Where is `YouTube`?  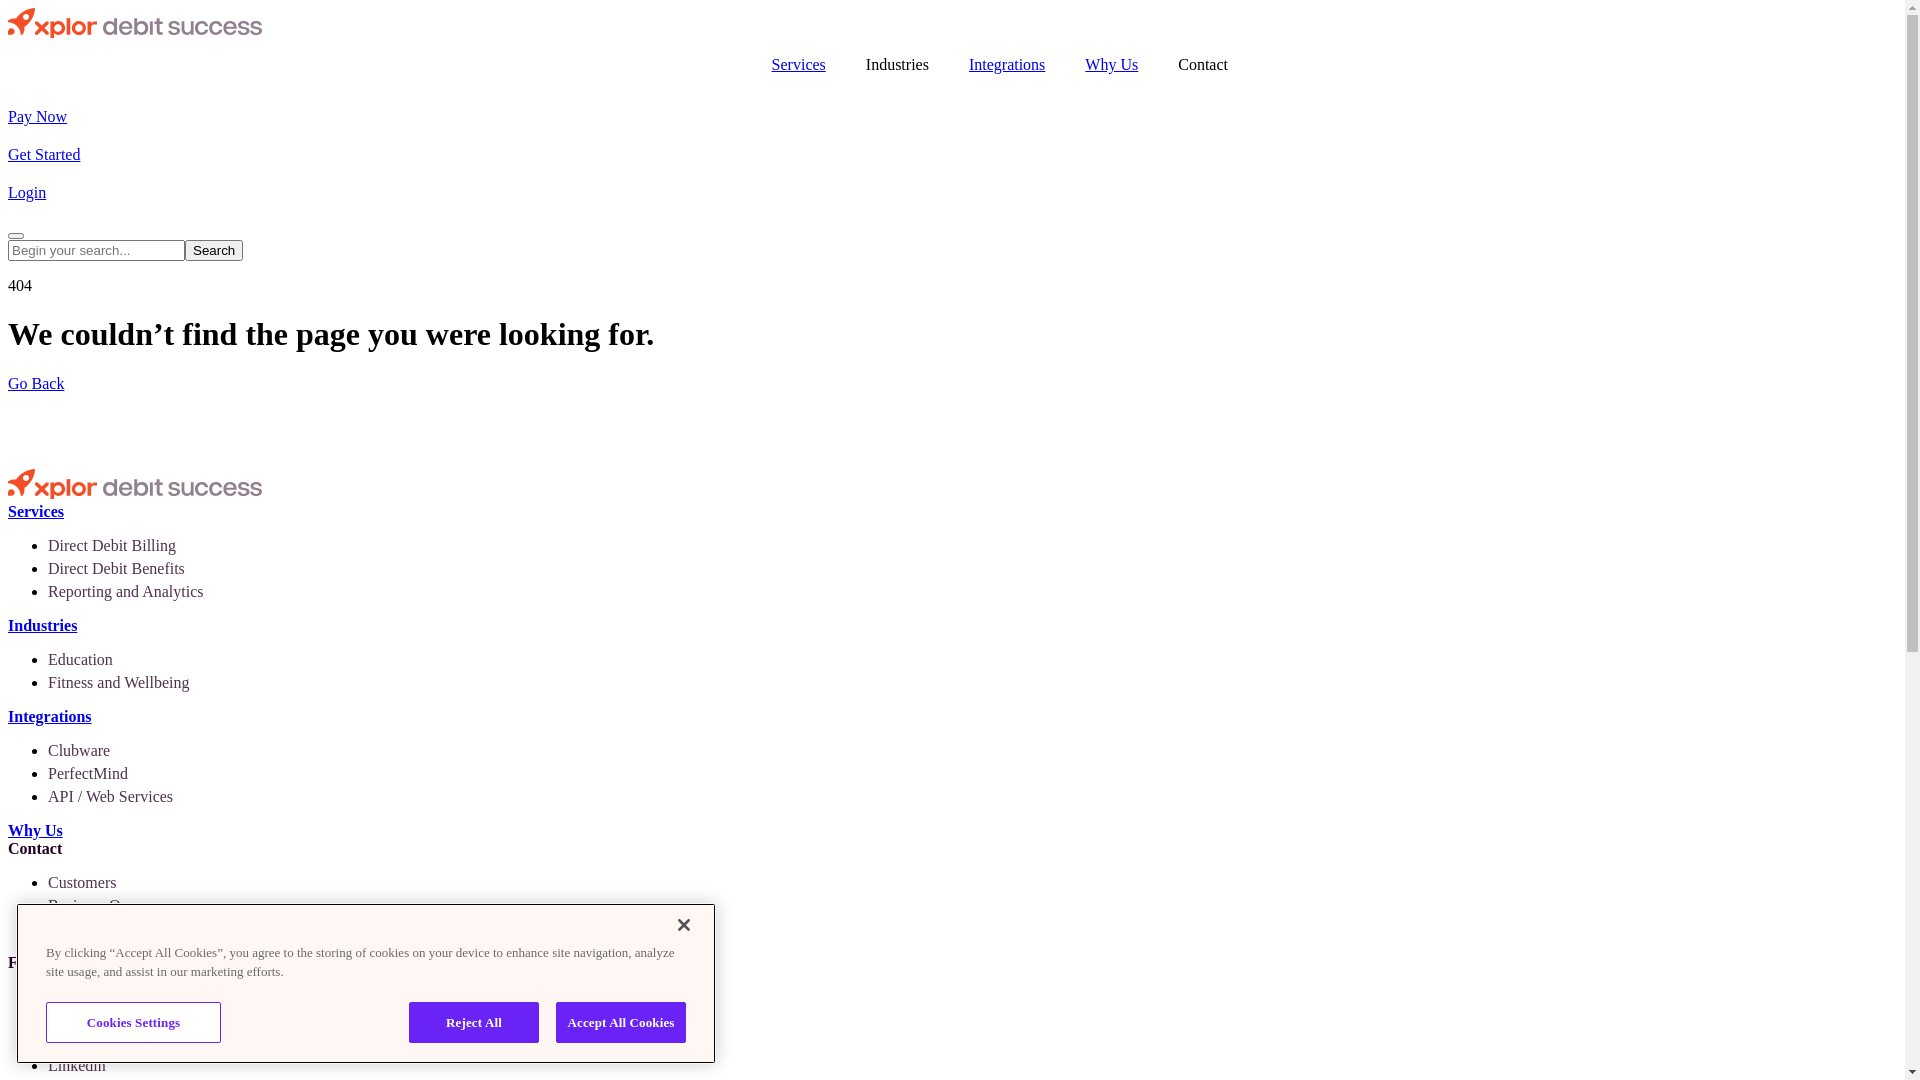 YouTube is located at coordinates (77, 1042).